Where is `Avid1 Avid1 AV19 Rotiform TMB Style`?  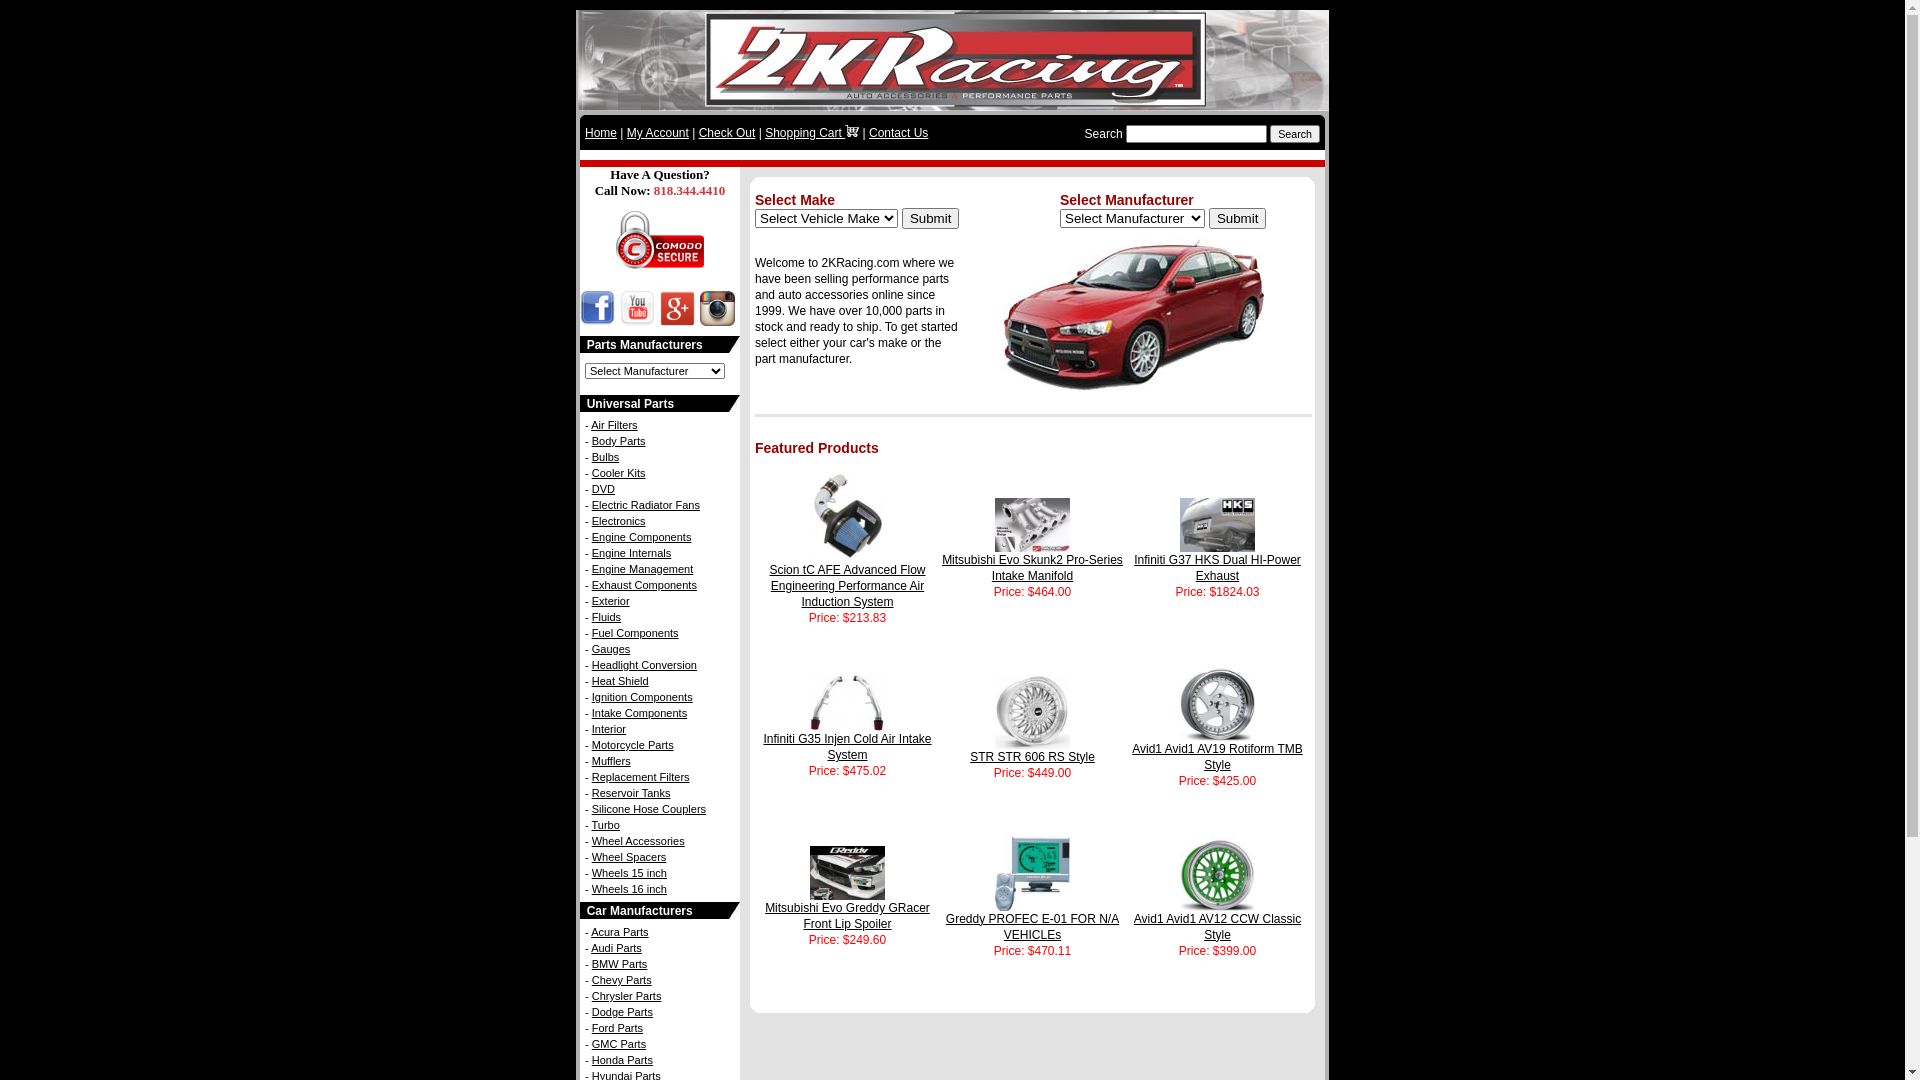 Avid1 Avid1 AV19 Rotiform TMB Style is located at coordinates (1218, 751).